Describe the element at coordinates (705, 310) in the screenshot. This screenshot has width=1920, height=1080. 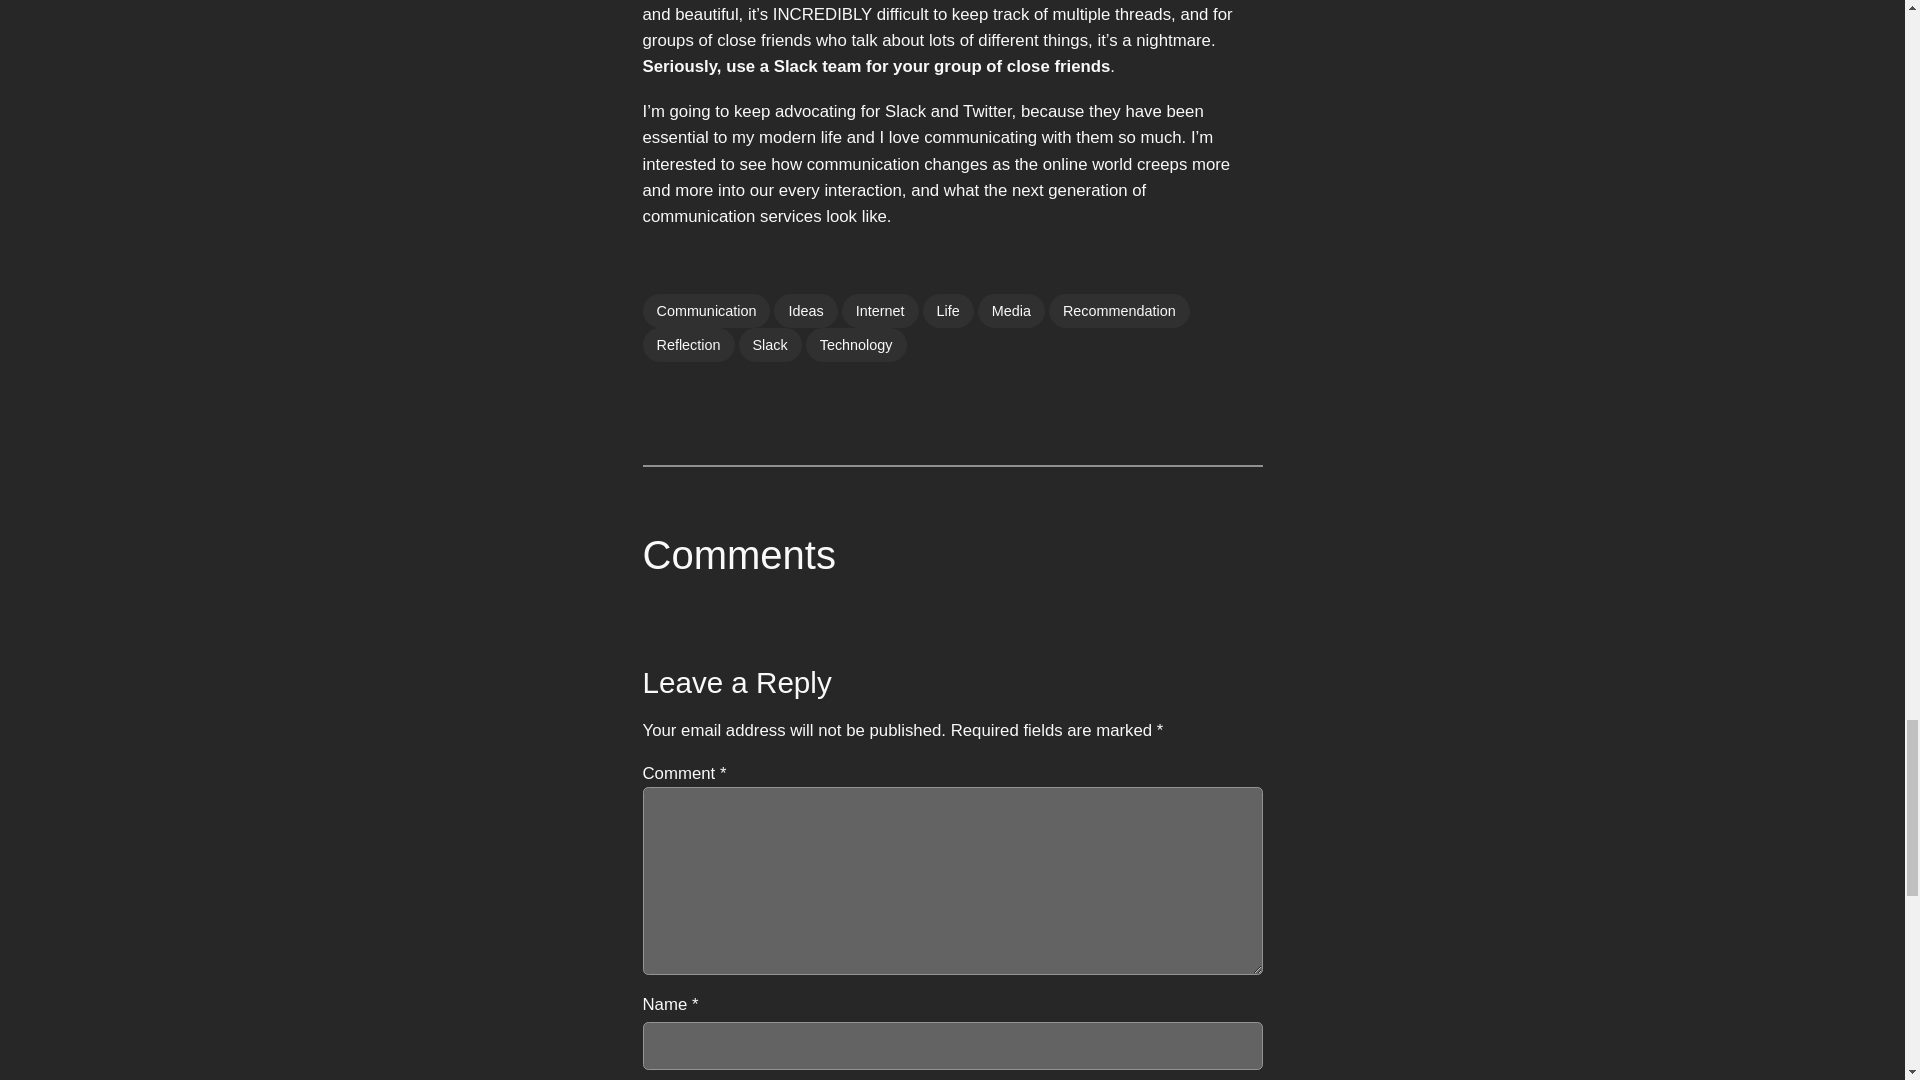
I see `Communication` at that location.